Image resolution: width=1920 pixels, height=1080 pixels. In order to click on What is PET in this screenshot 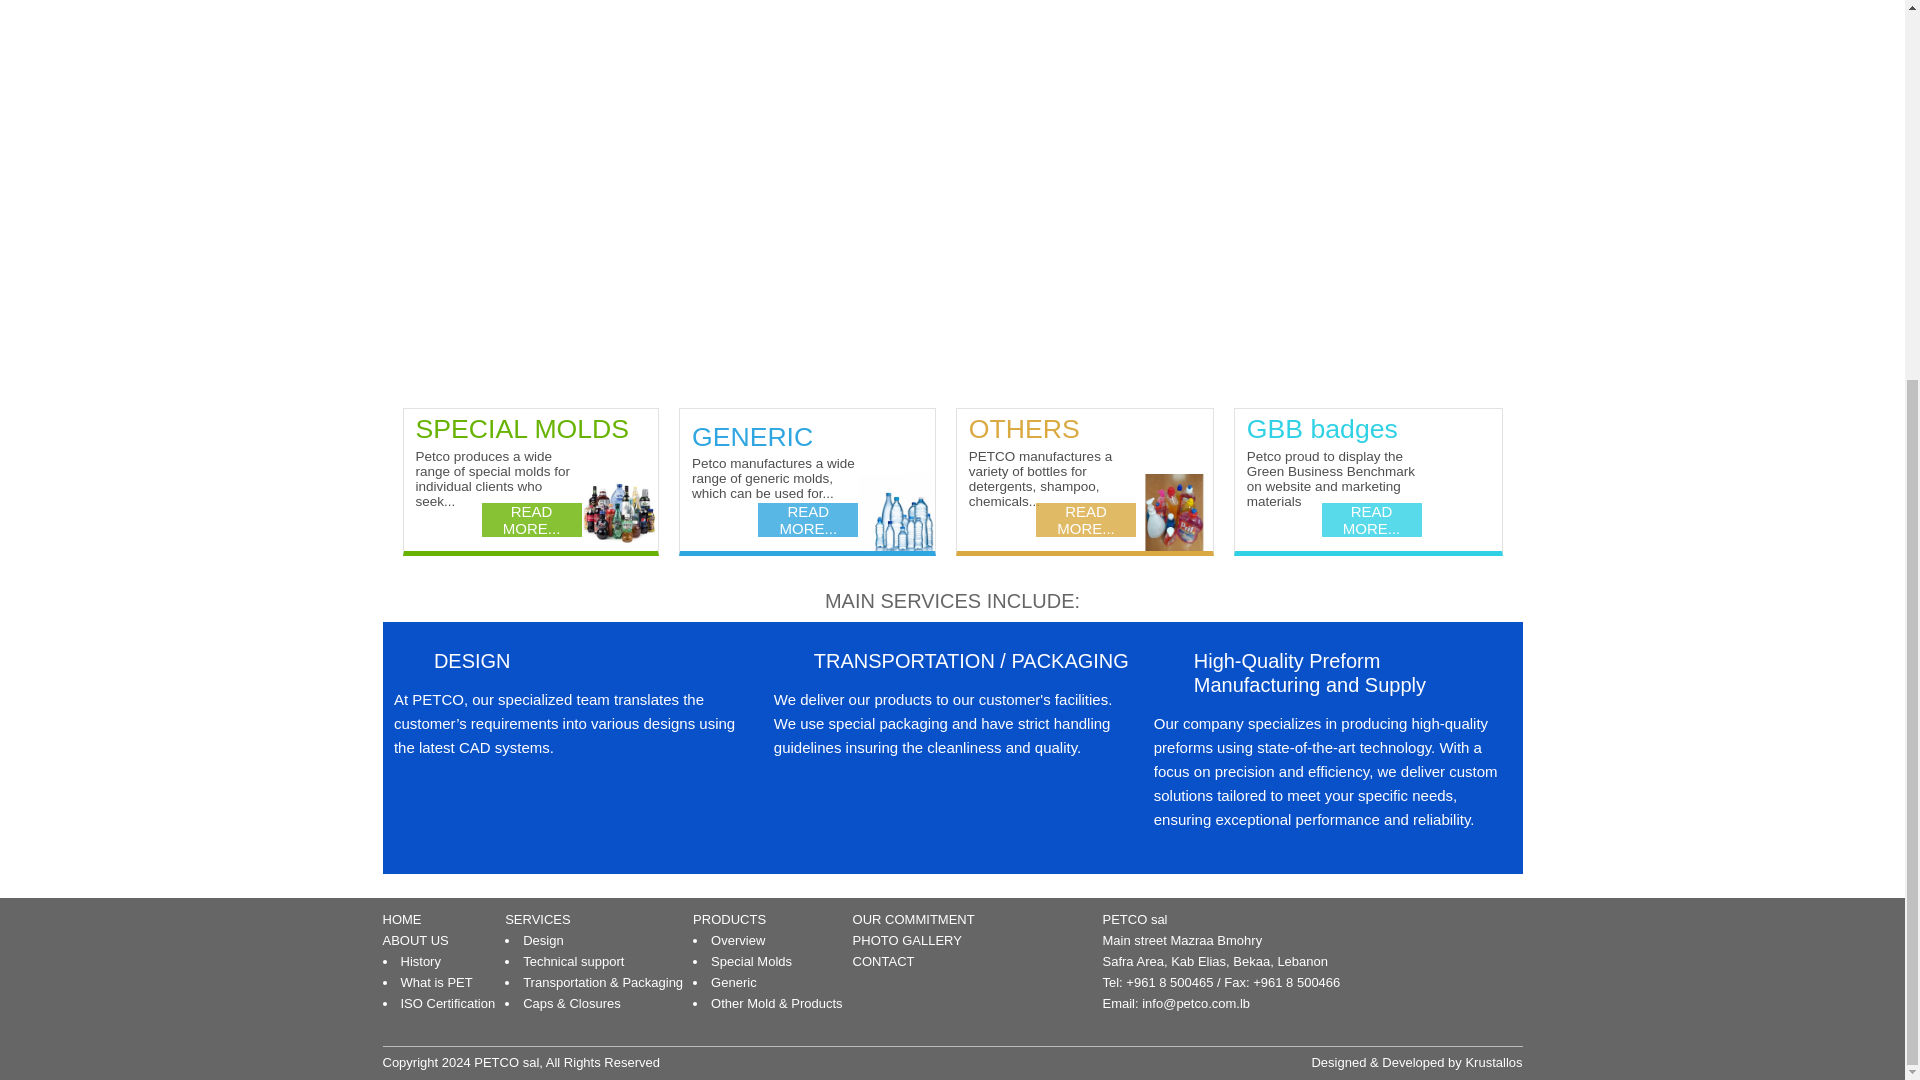, I will do `click(436, 982)`.